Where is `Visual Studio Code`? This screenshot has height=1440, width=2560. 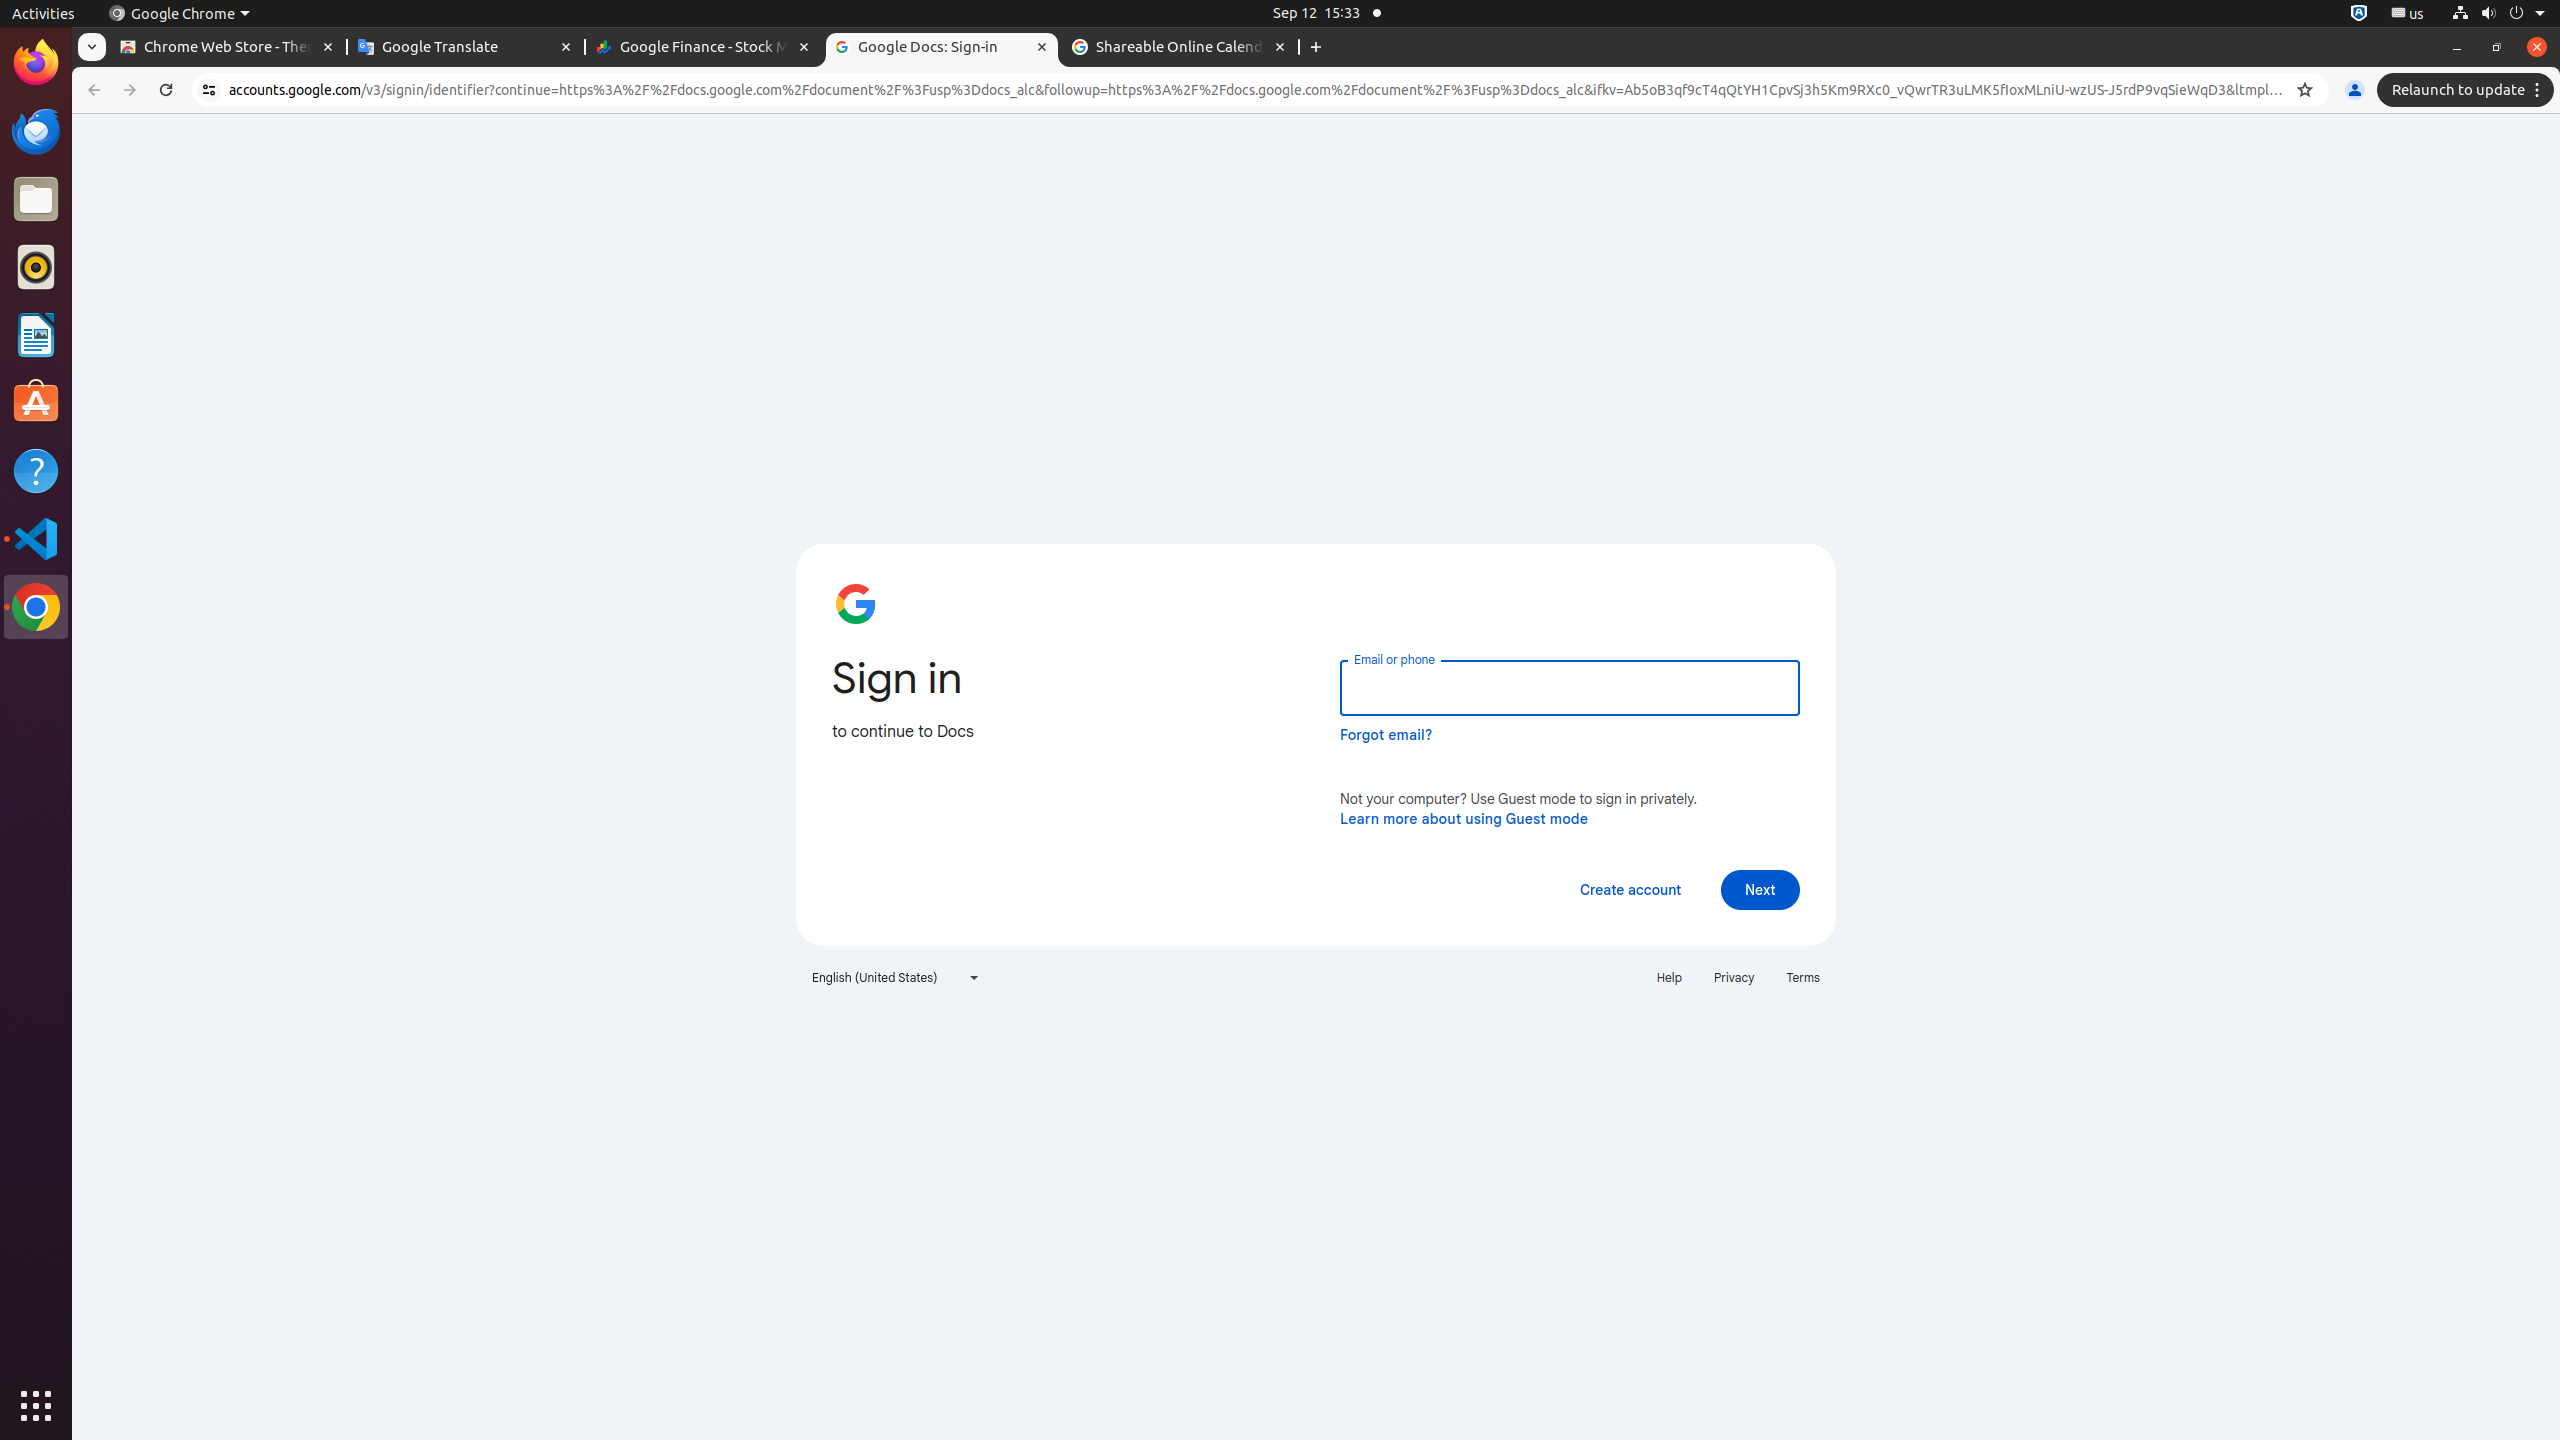
Visual Studio Code is located at coordinates (36, 538).